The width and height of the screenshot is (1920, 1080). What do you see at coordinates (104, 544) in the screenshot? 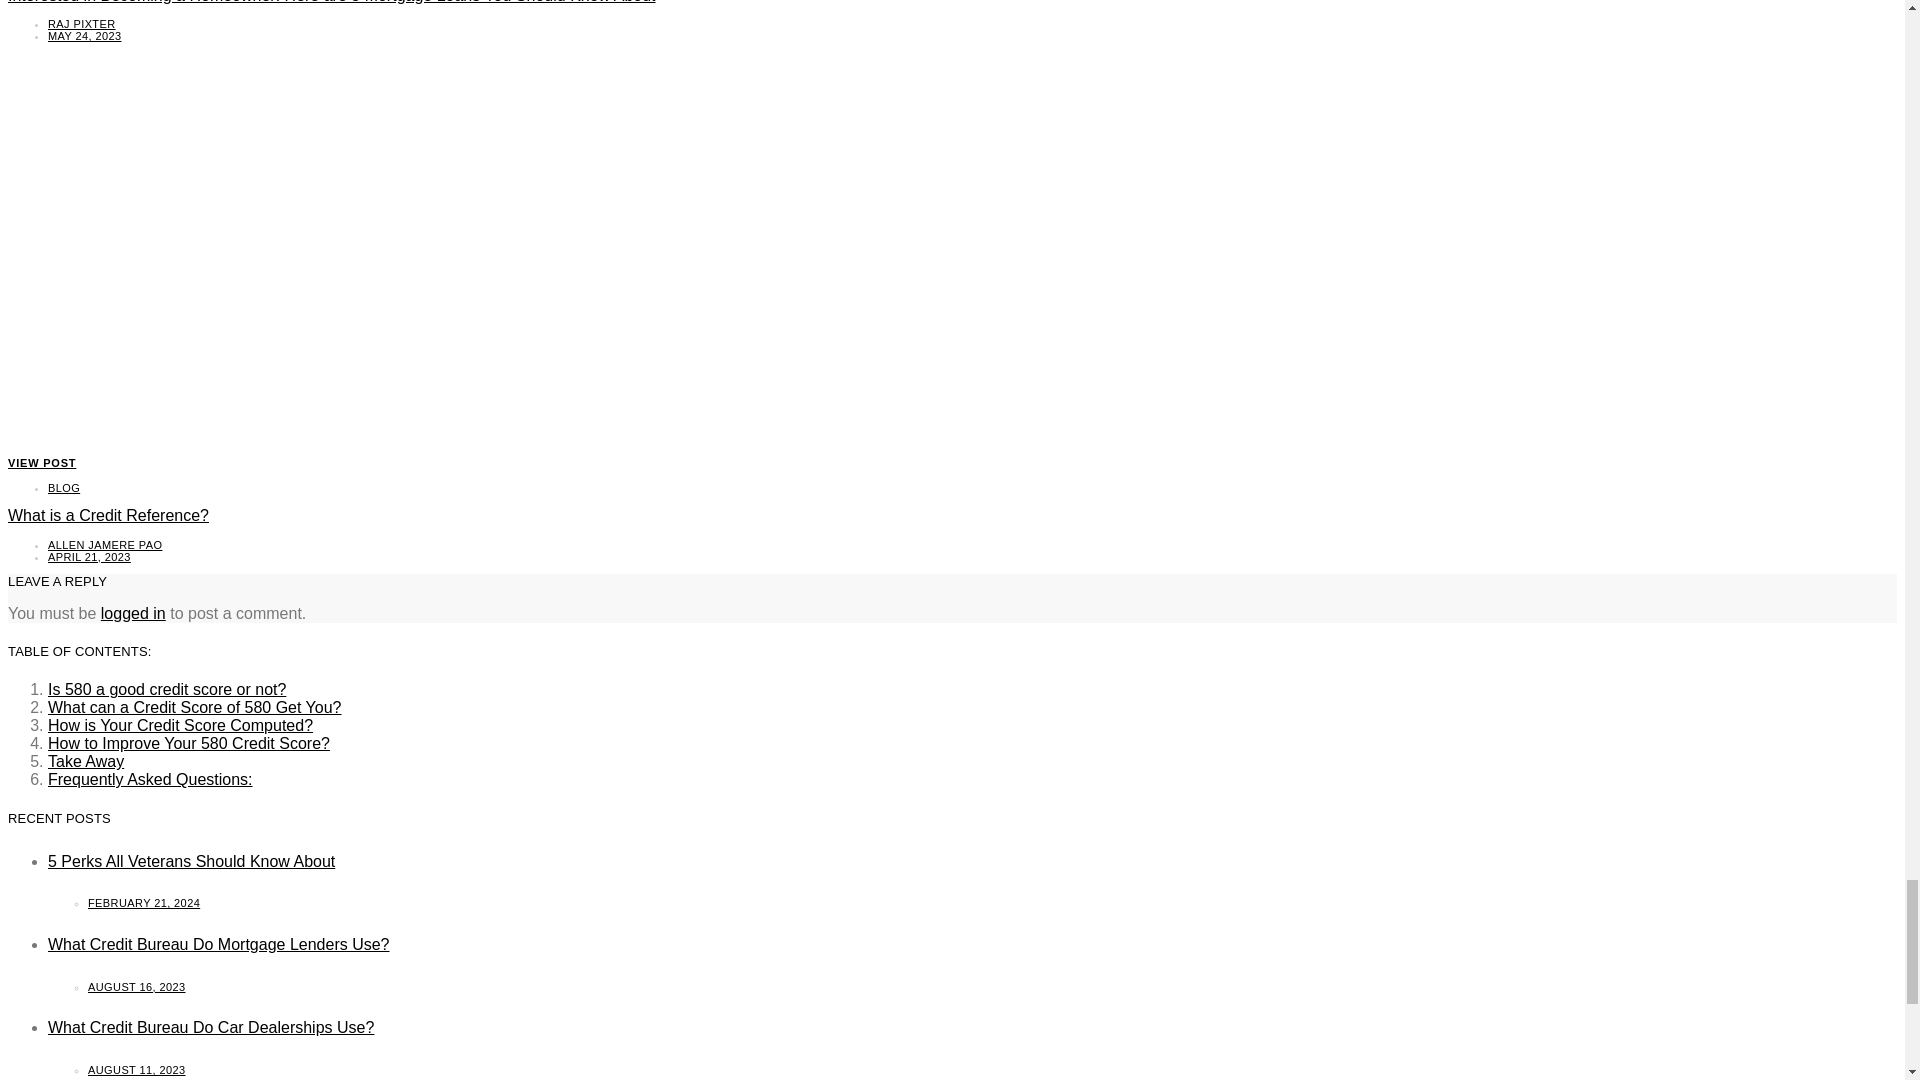
I see `View all posts by Allen Jamere Pao` at bounding box center [104, 544].